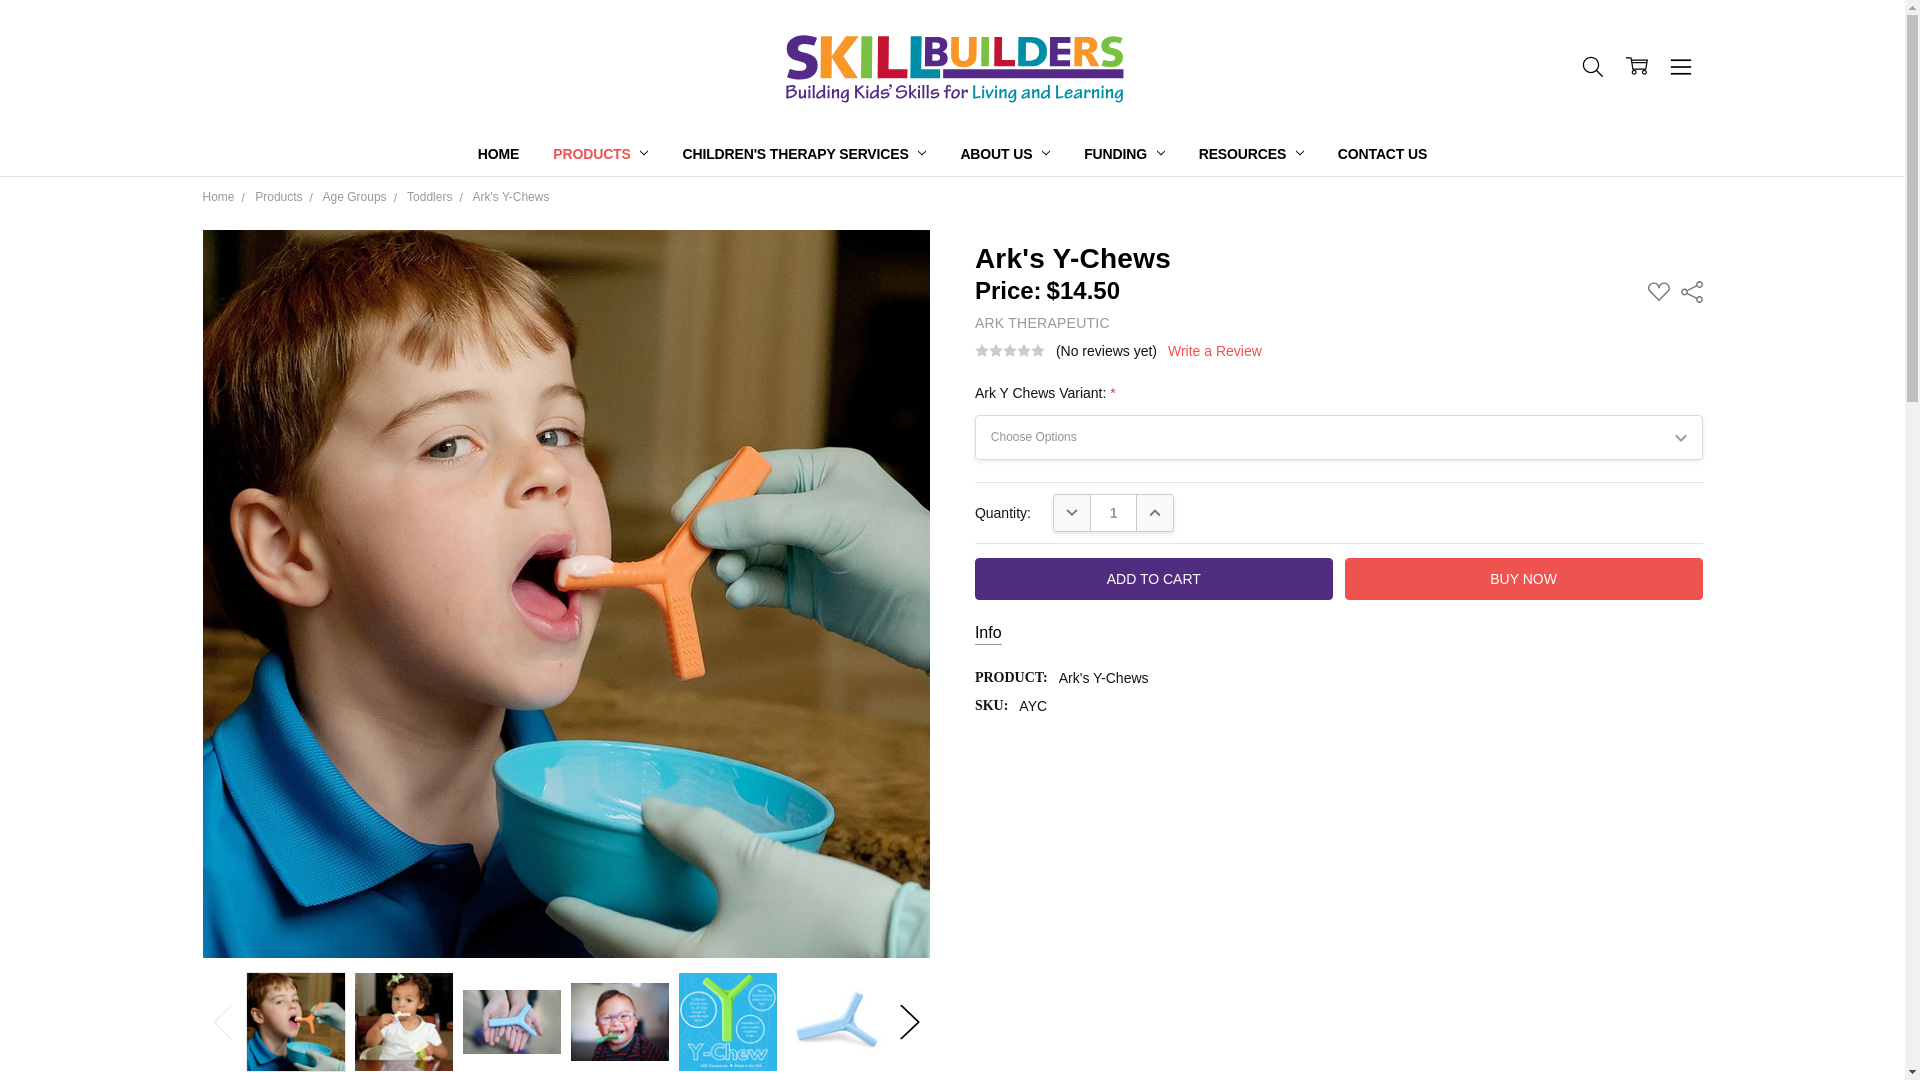 The image size is (1920, 1080). What do you see at coordinates (727, 1022) in the screenshot?
I see `Ark's Y-Chews` at bounding box center [727, 1022].